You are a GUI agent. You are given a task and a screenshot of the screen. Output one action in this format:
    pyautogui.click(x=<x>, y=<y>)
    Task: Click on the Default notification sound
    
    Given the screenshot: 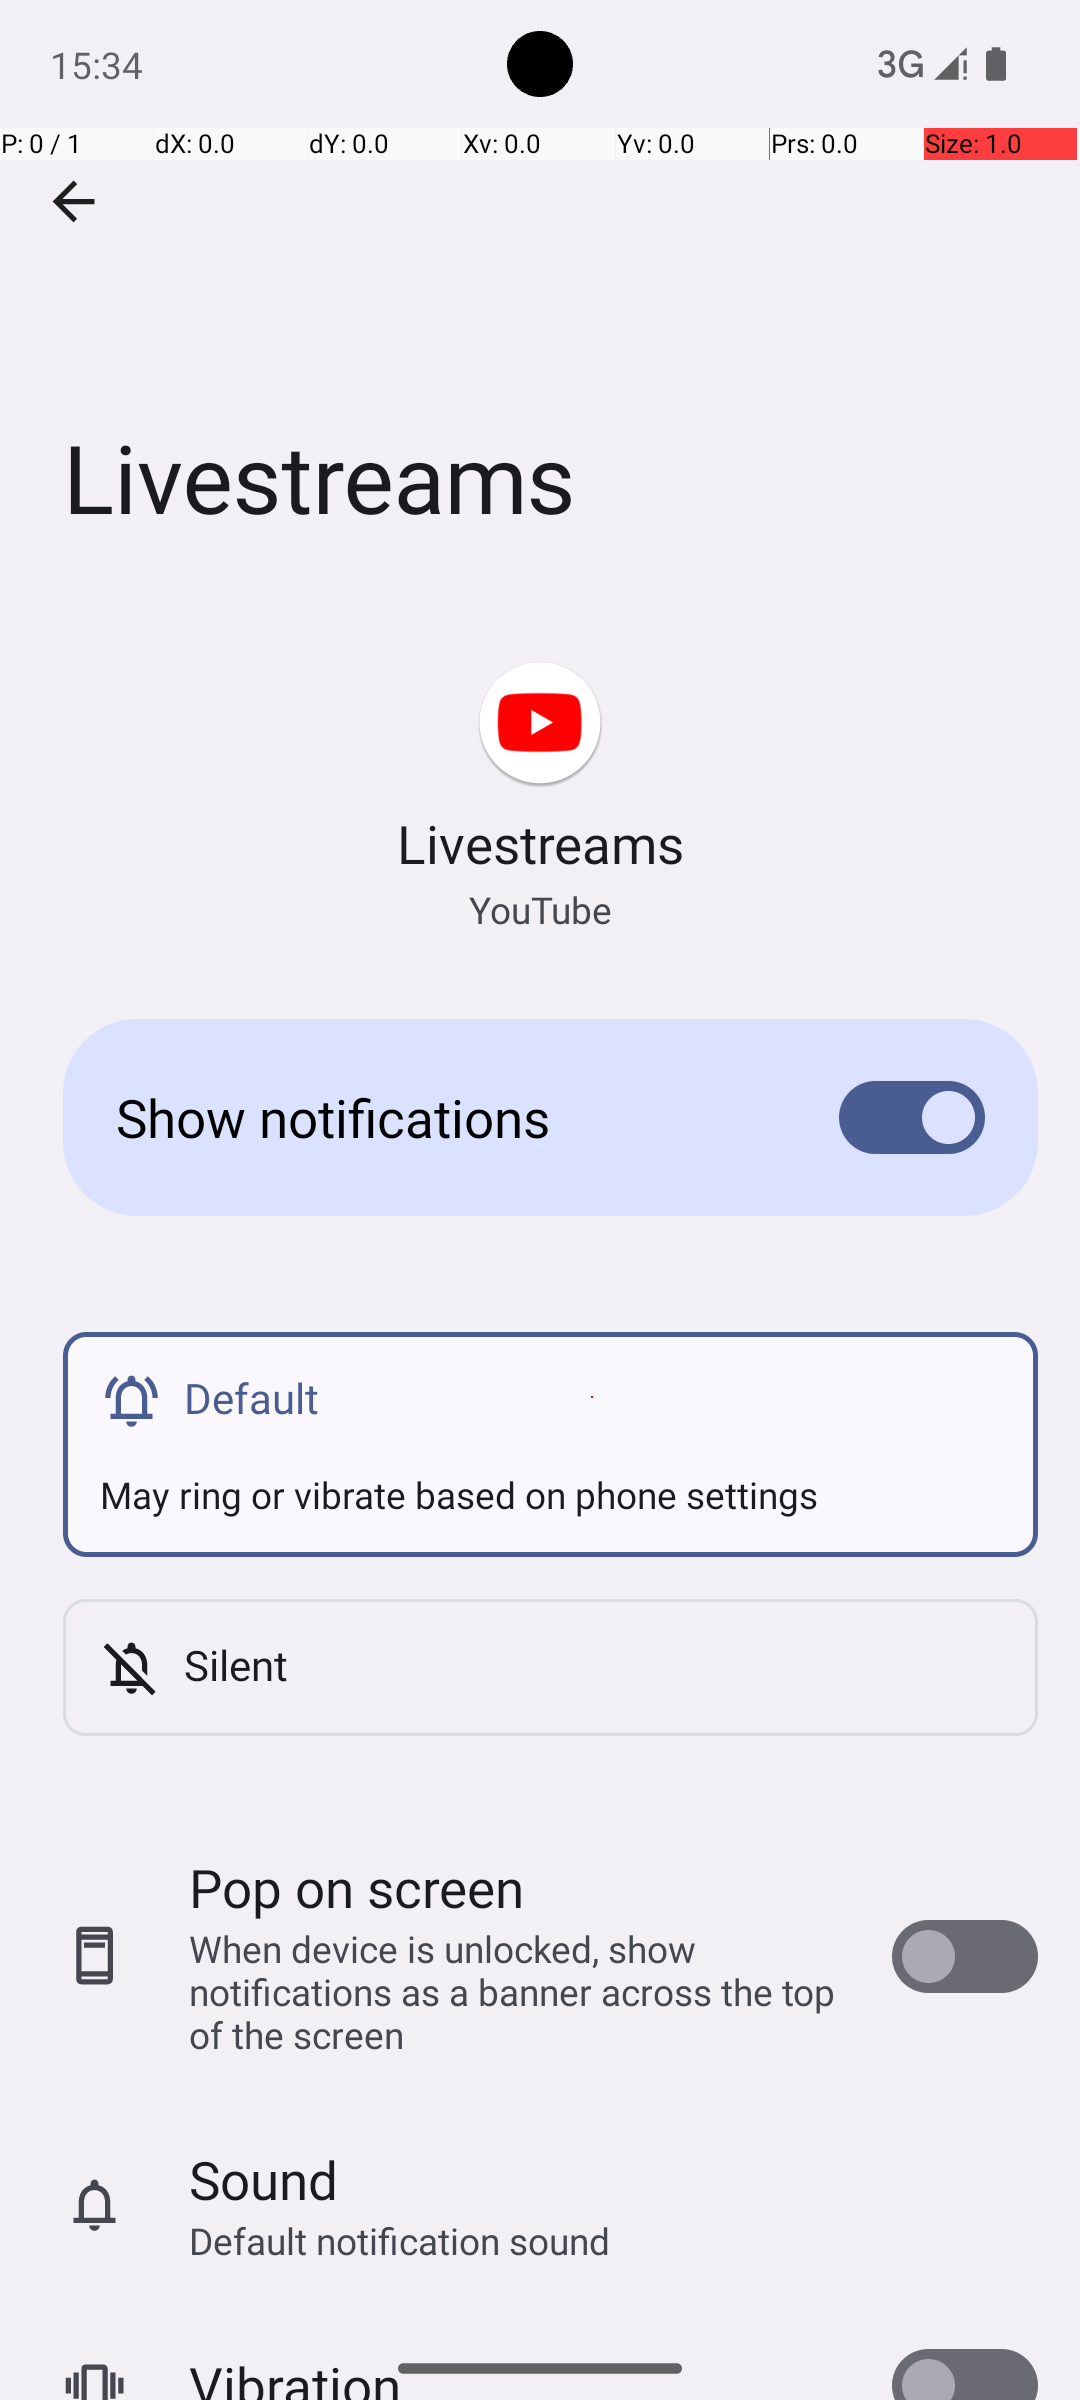 What is the action you would take?
    pyautogui.click(x=400, y=2240)
    